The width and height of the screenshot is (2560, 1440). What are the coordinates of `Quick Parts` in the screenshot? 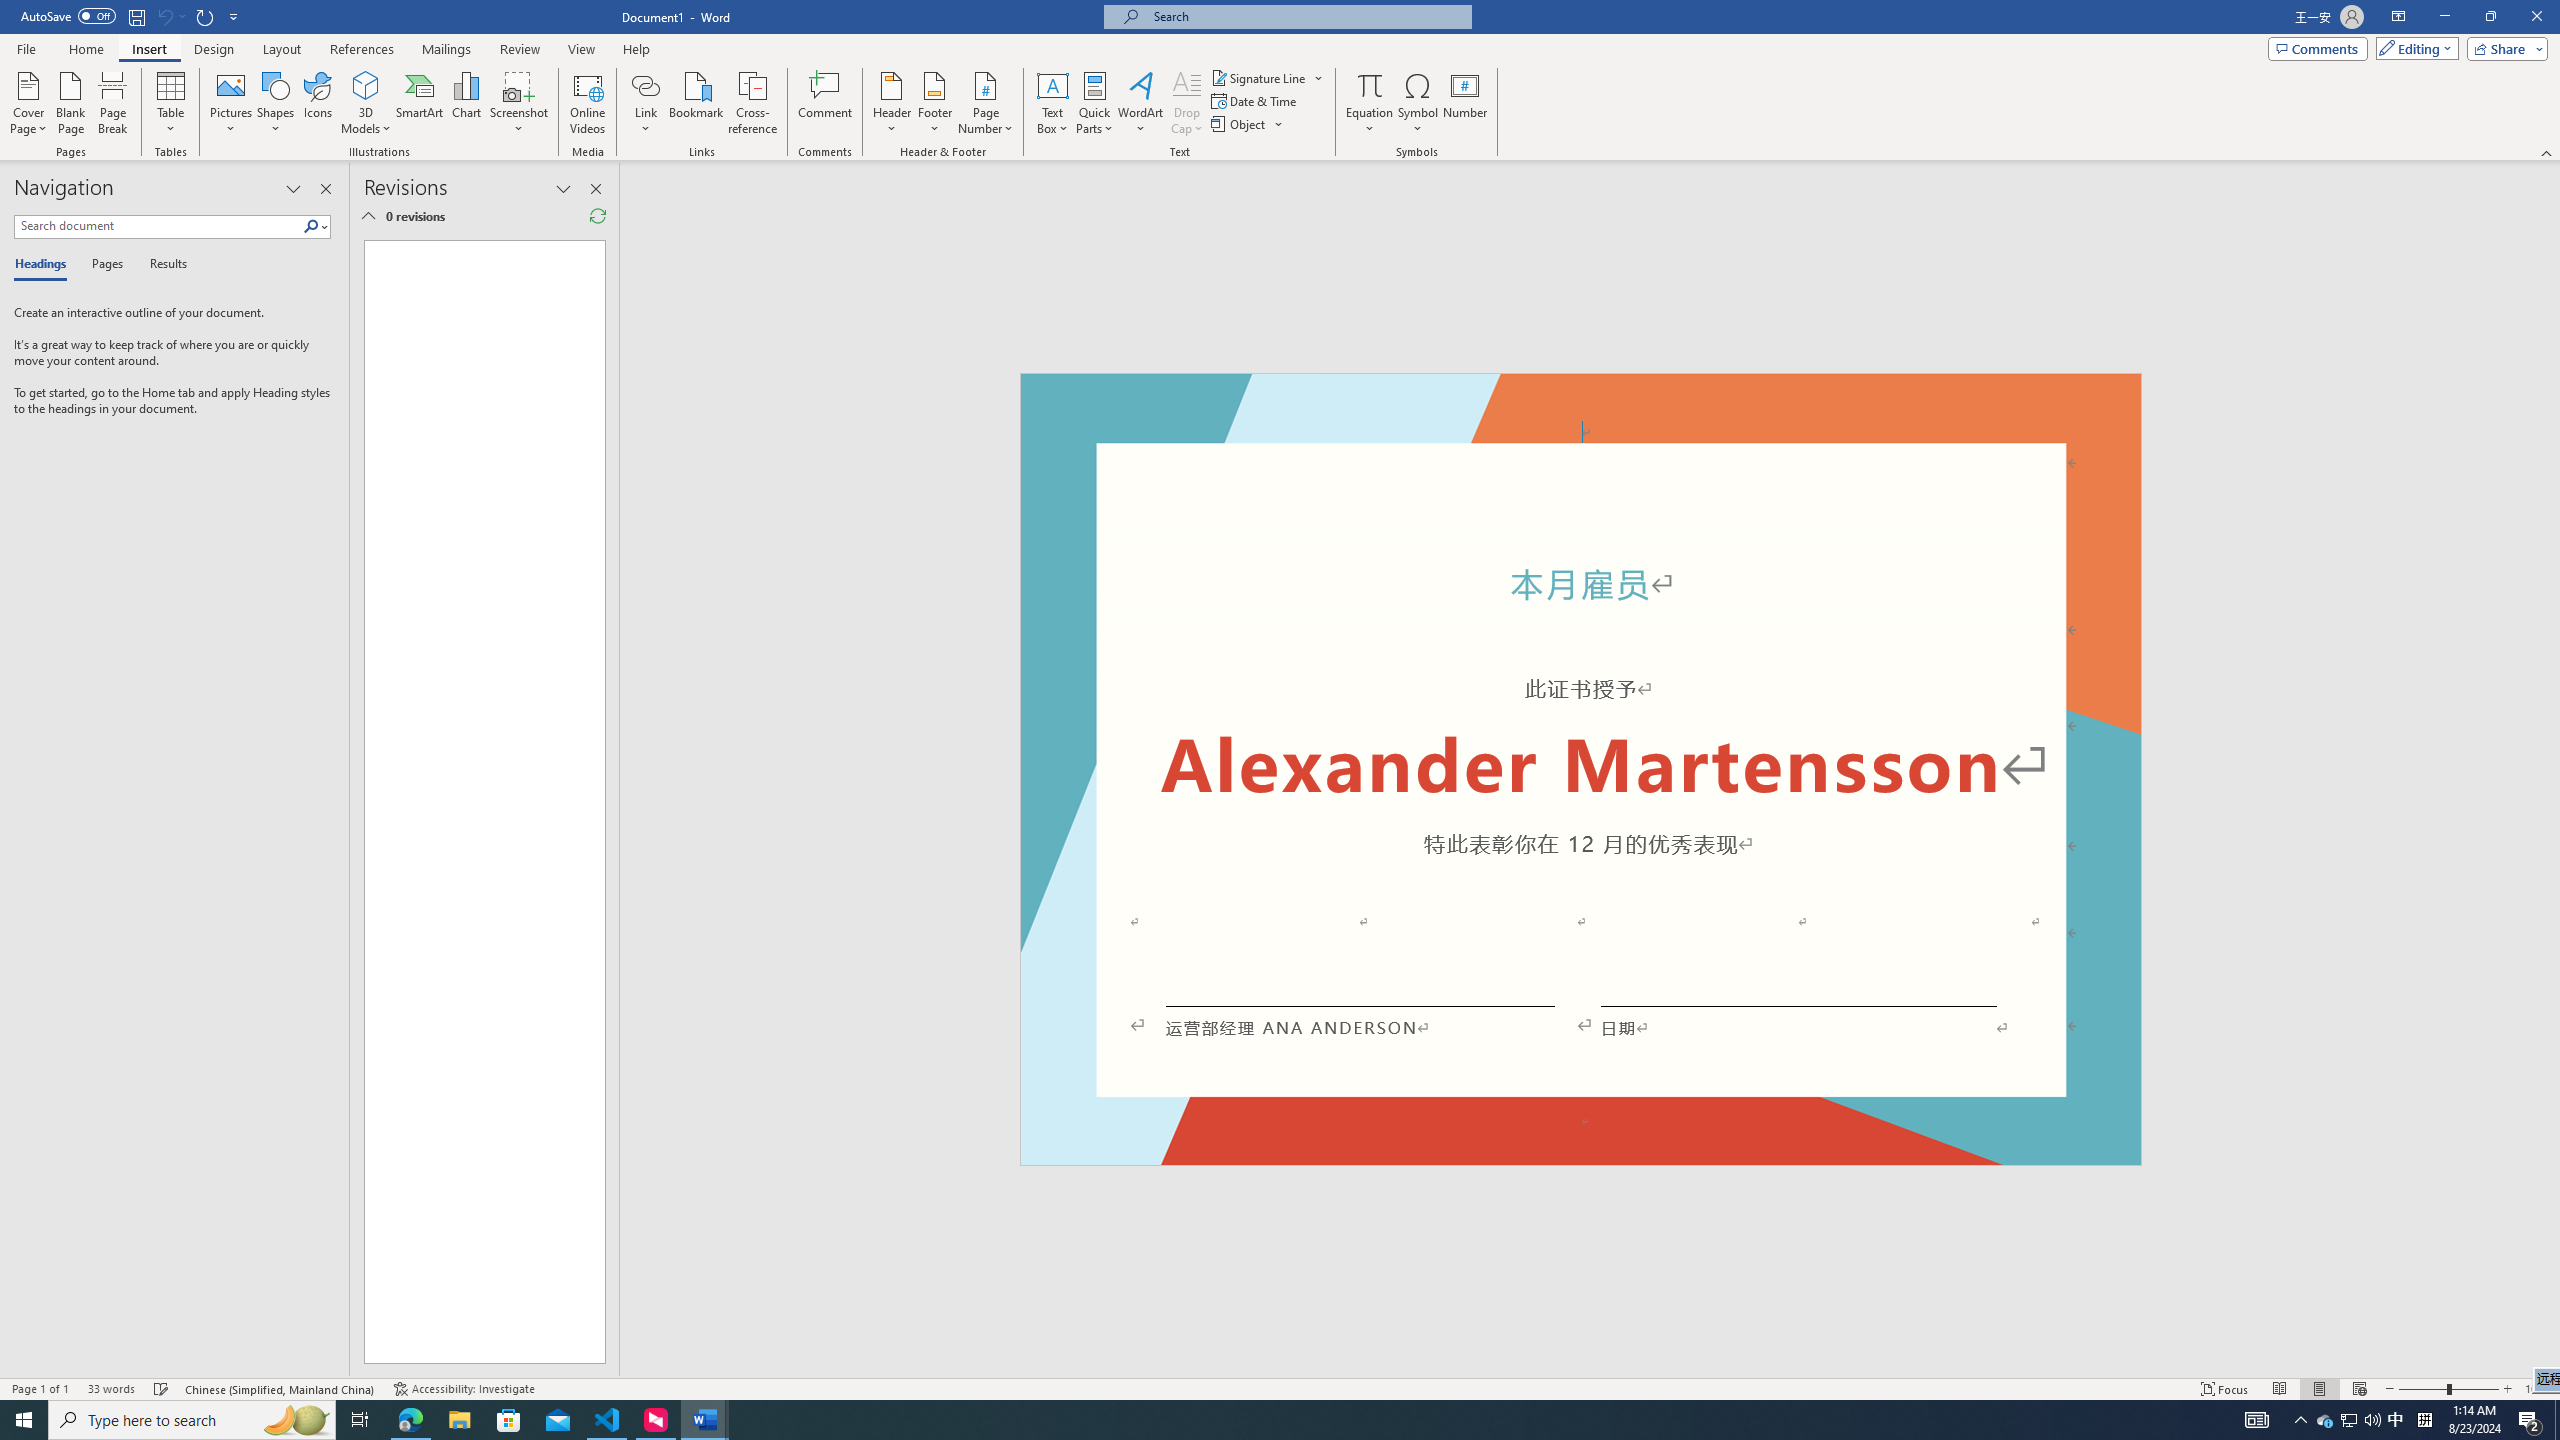 It's located at (1096, 103).